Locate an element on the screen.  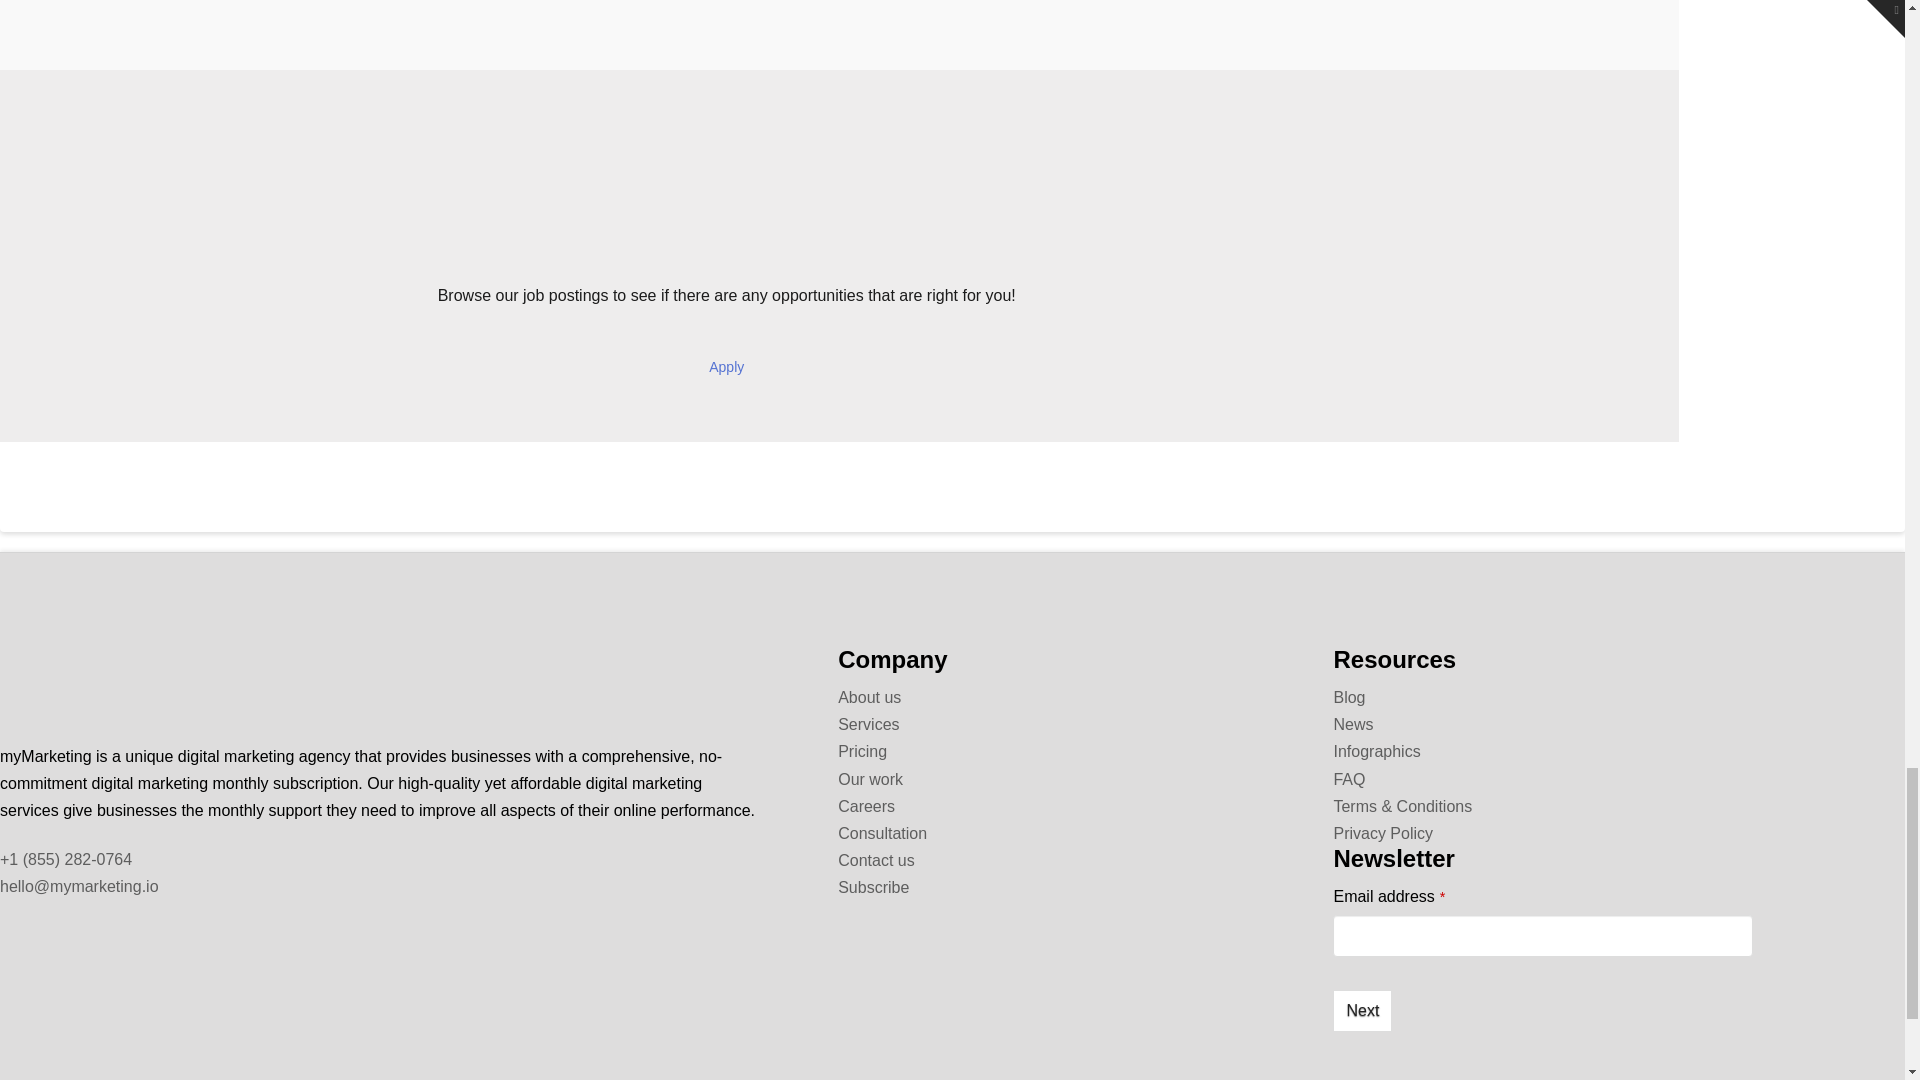
Contact us is located at coordinates (875, 860).